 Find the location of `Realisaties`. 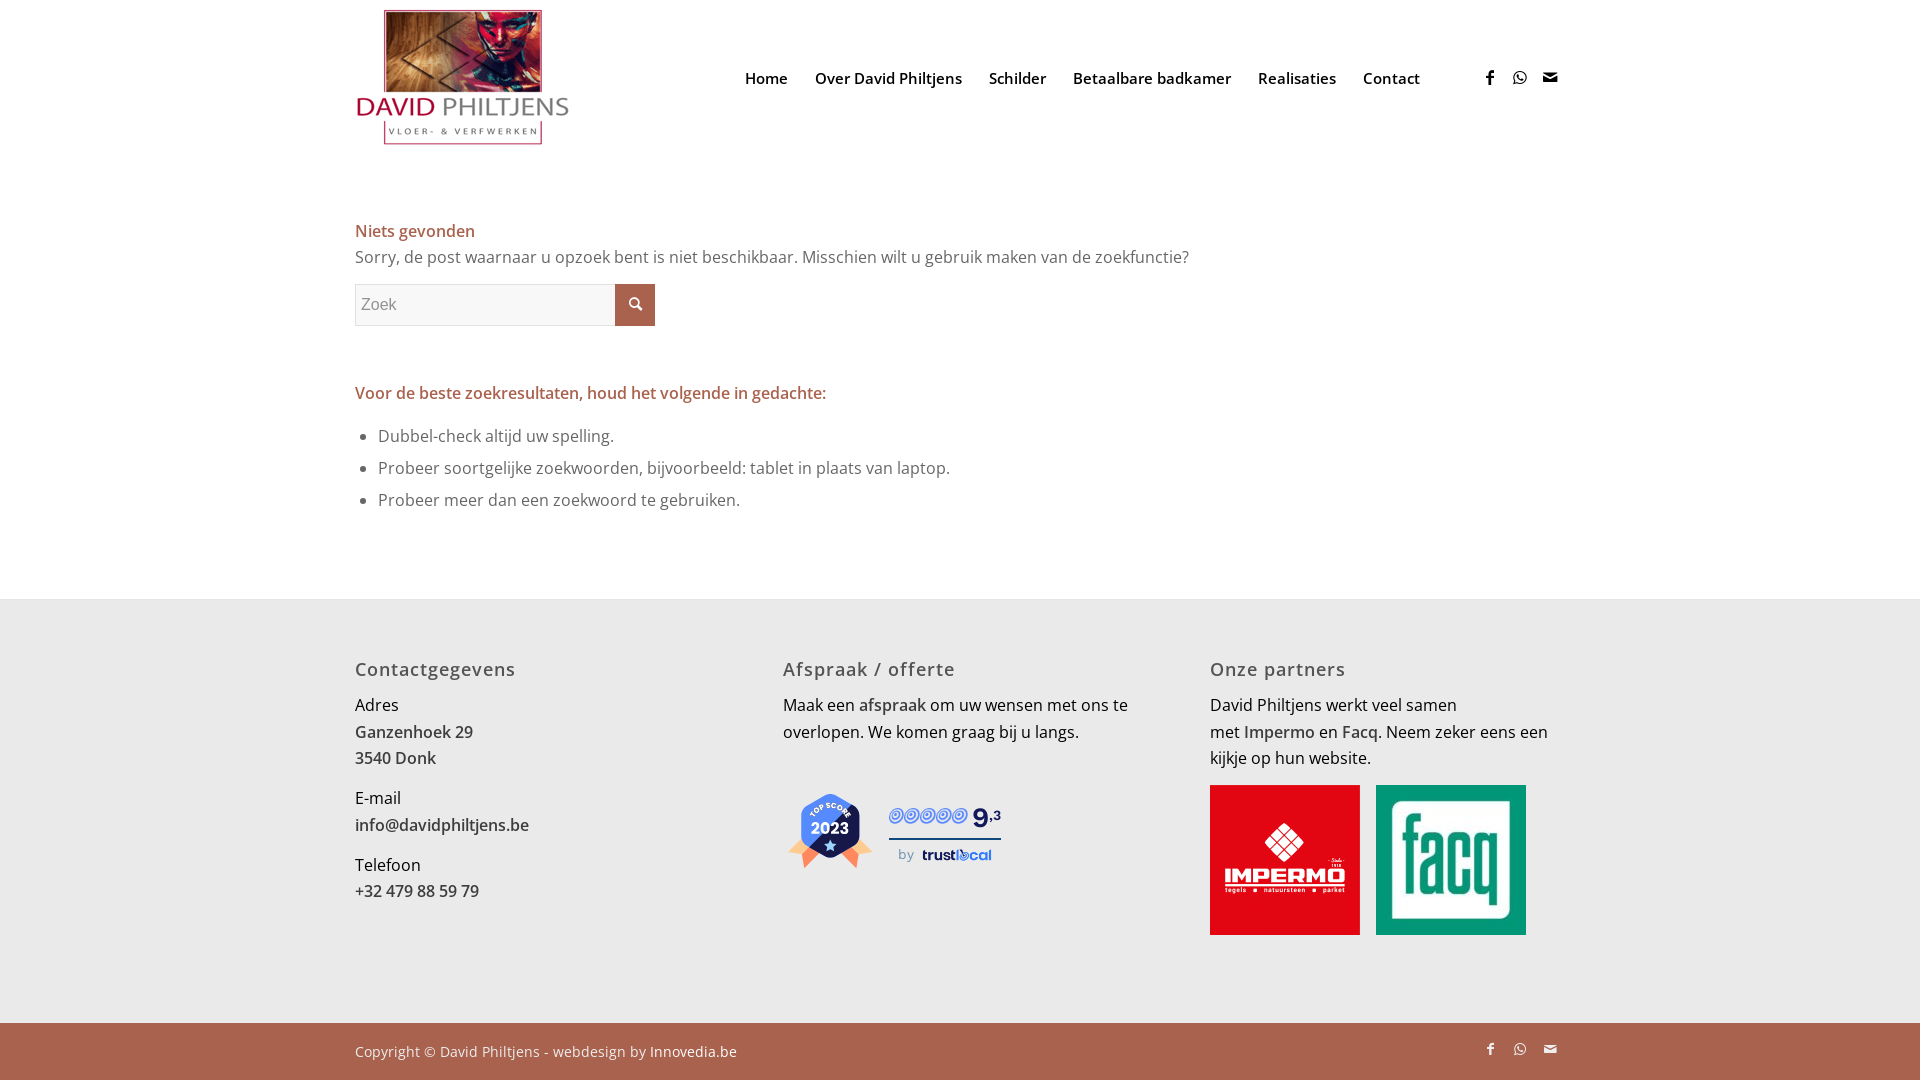

Realisaties is located at coordinates (1296, 78).